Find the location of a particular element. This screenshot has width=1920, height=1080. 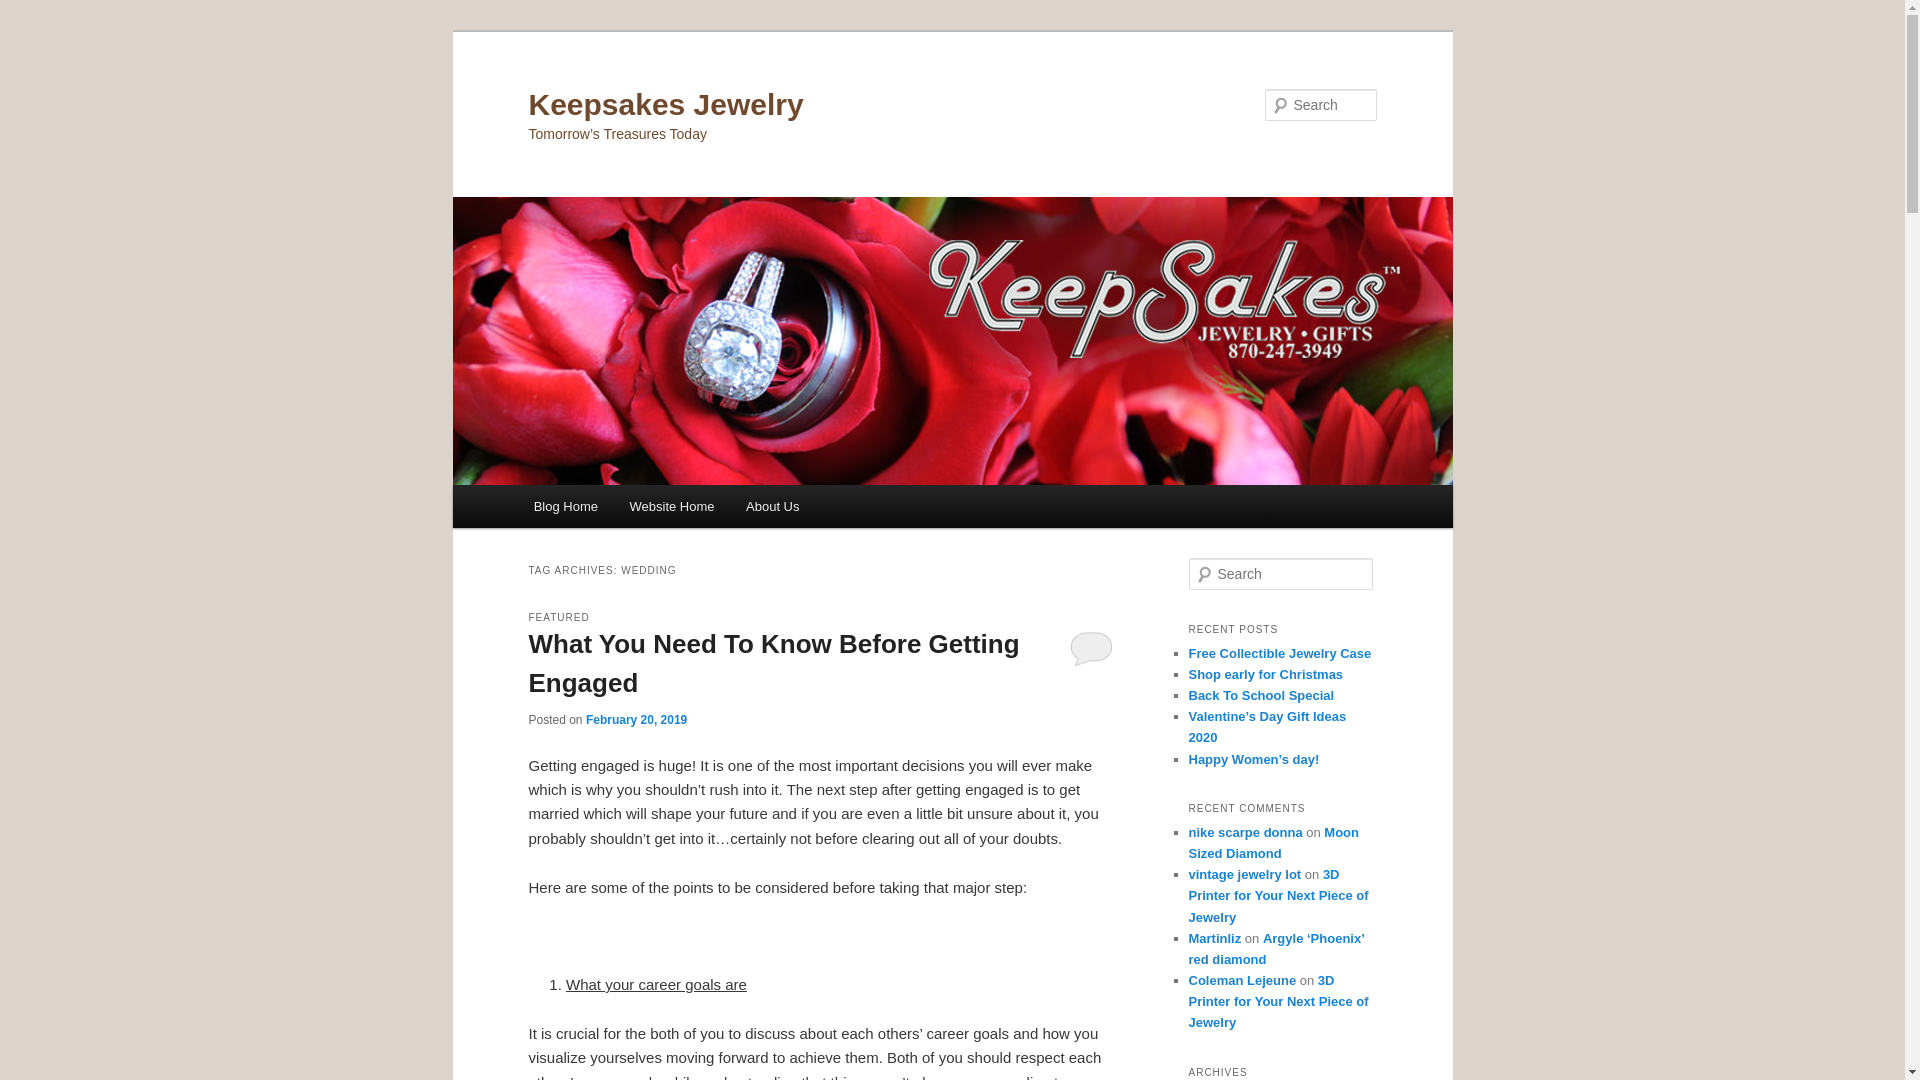

Skip to primary content is located at coordinates (623, 509).